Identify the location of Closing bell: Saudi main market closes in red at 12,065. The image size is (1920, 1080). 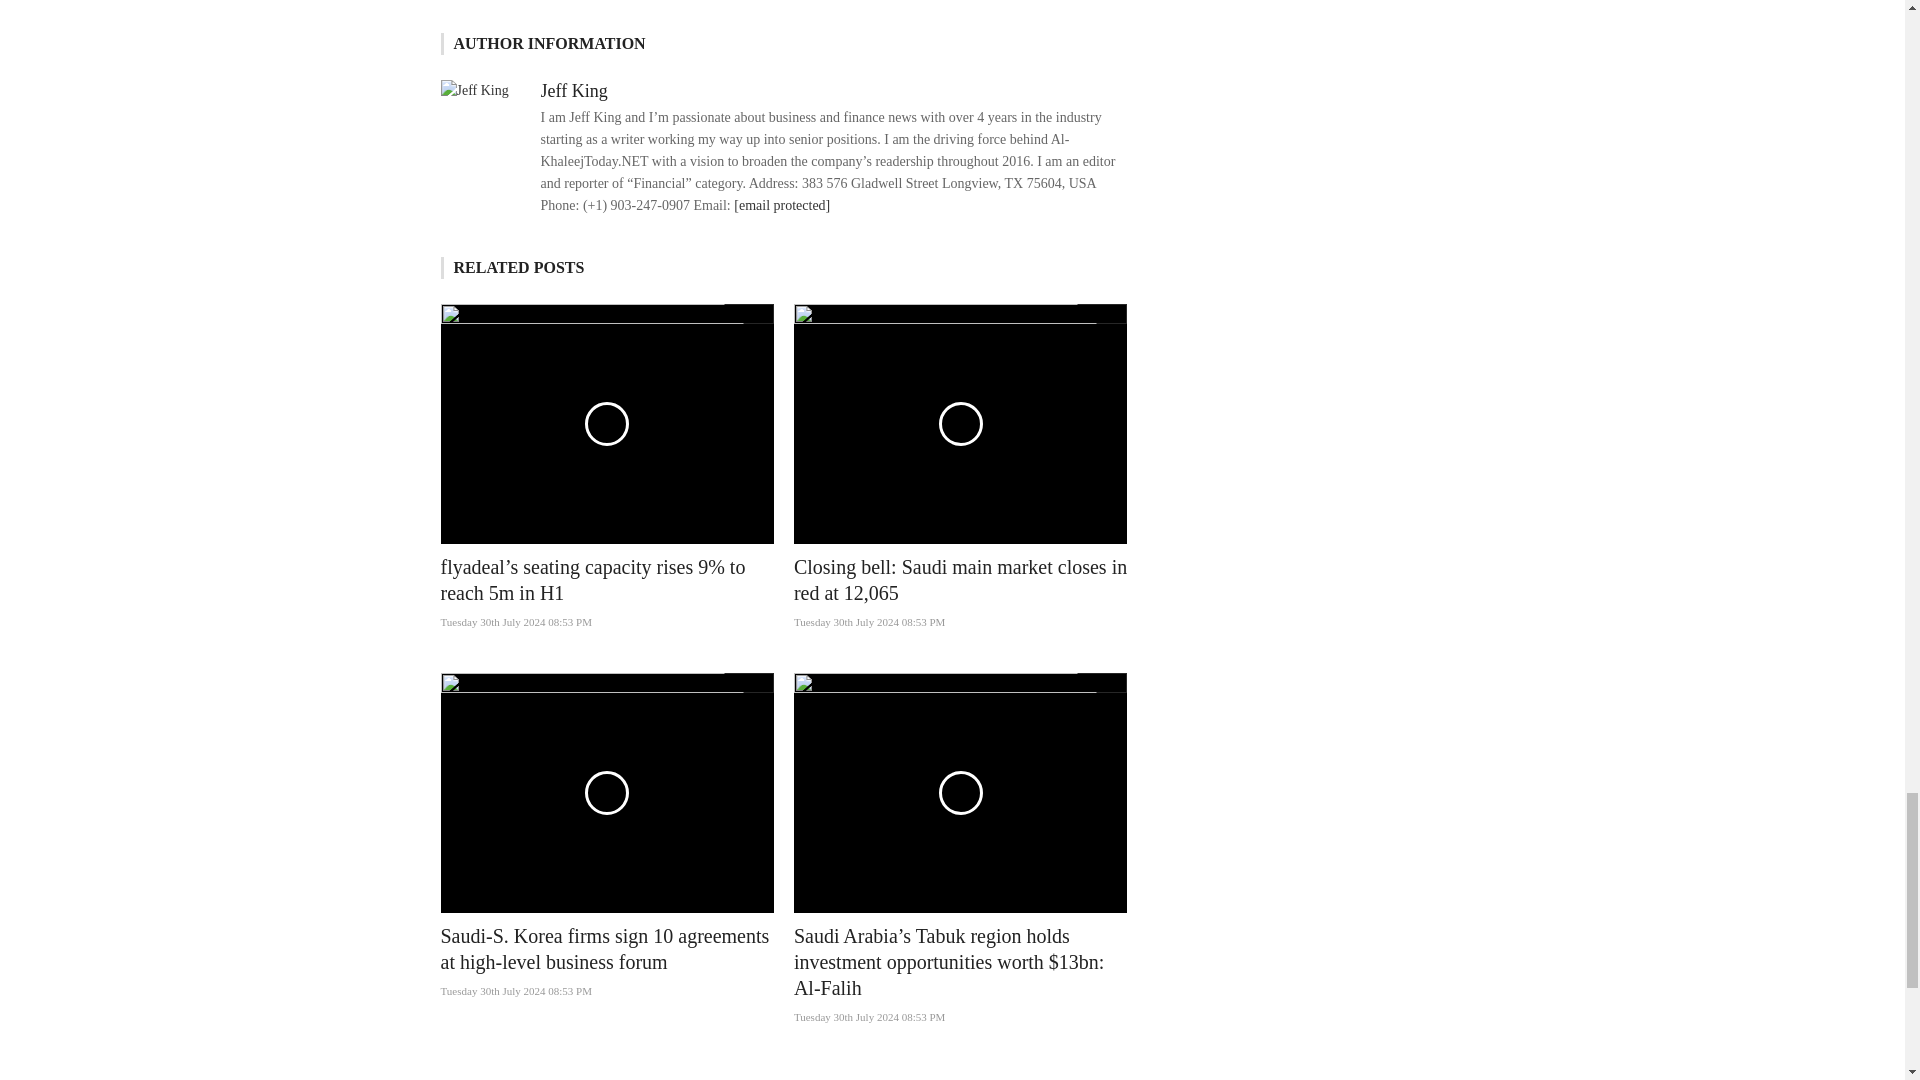
(960, 580).